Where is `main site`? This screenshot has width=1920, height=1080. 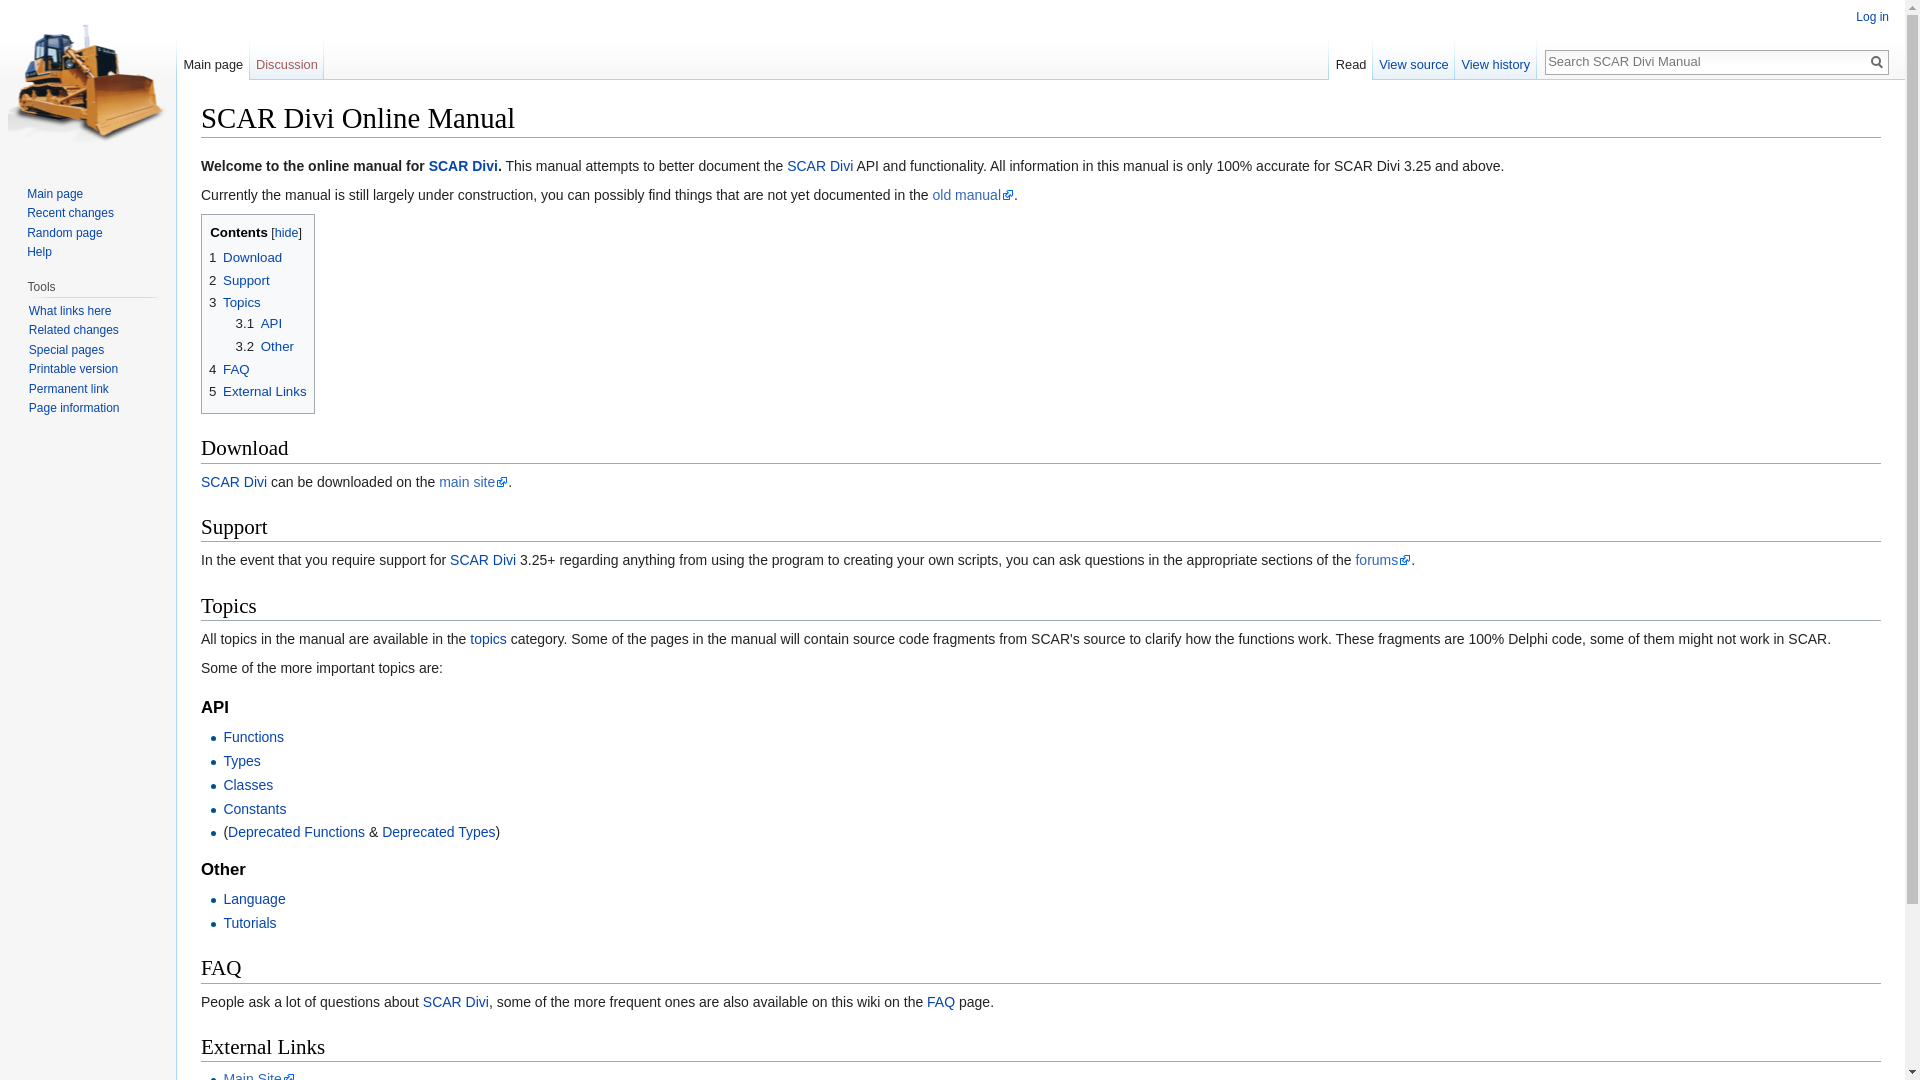 main site is located at coordinates (474, 482).